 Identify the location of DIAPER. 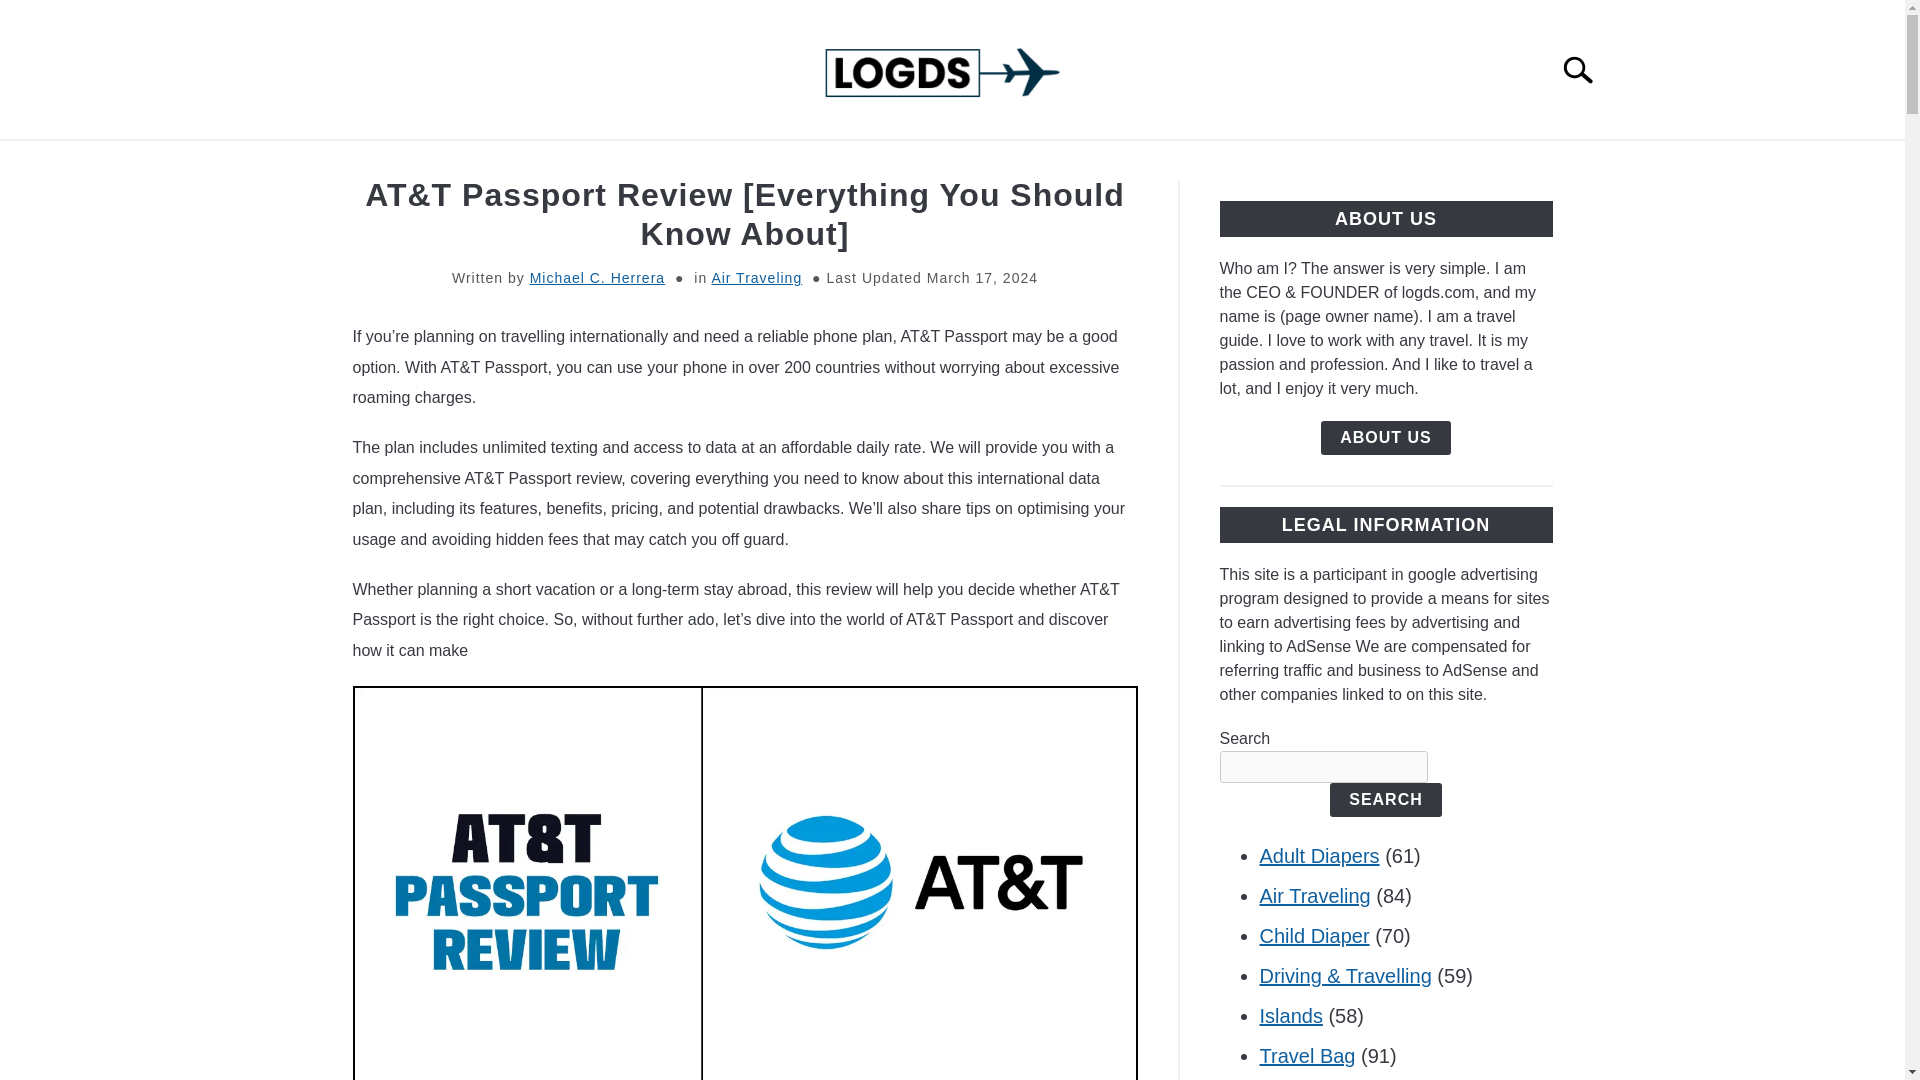
(730, 163).